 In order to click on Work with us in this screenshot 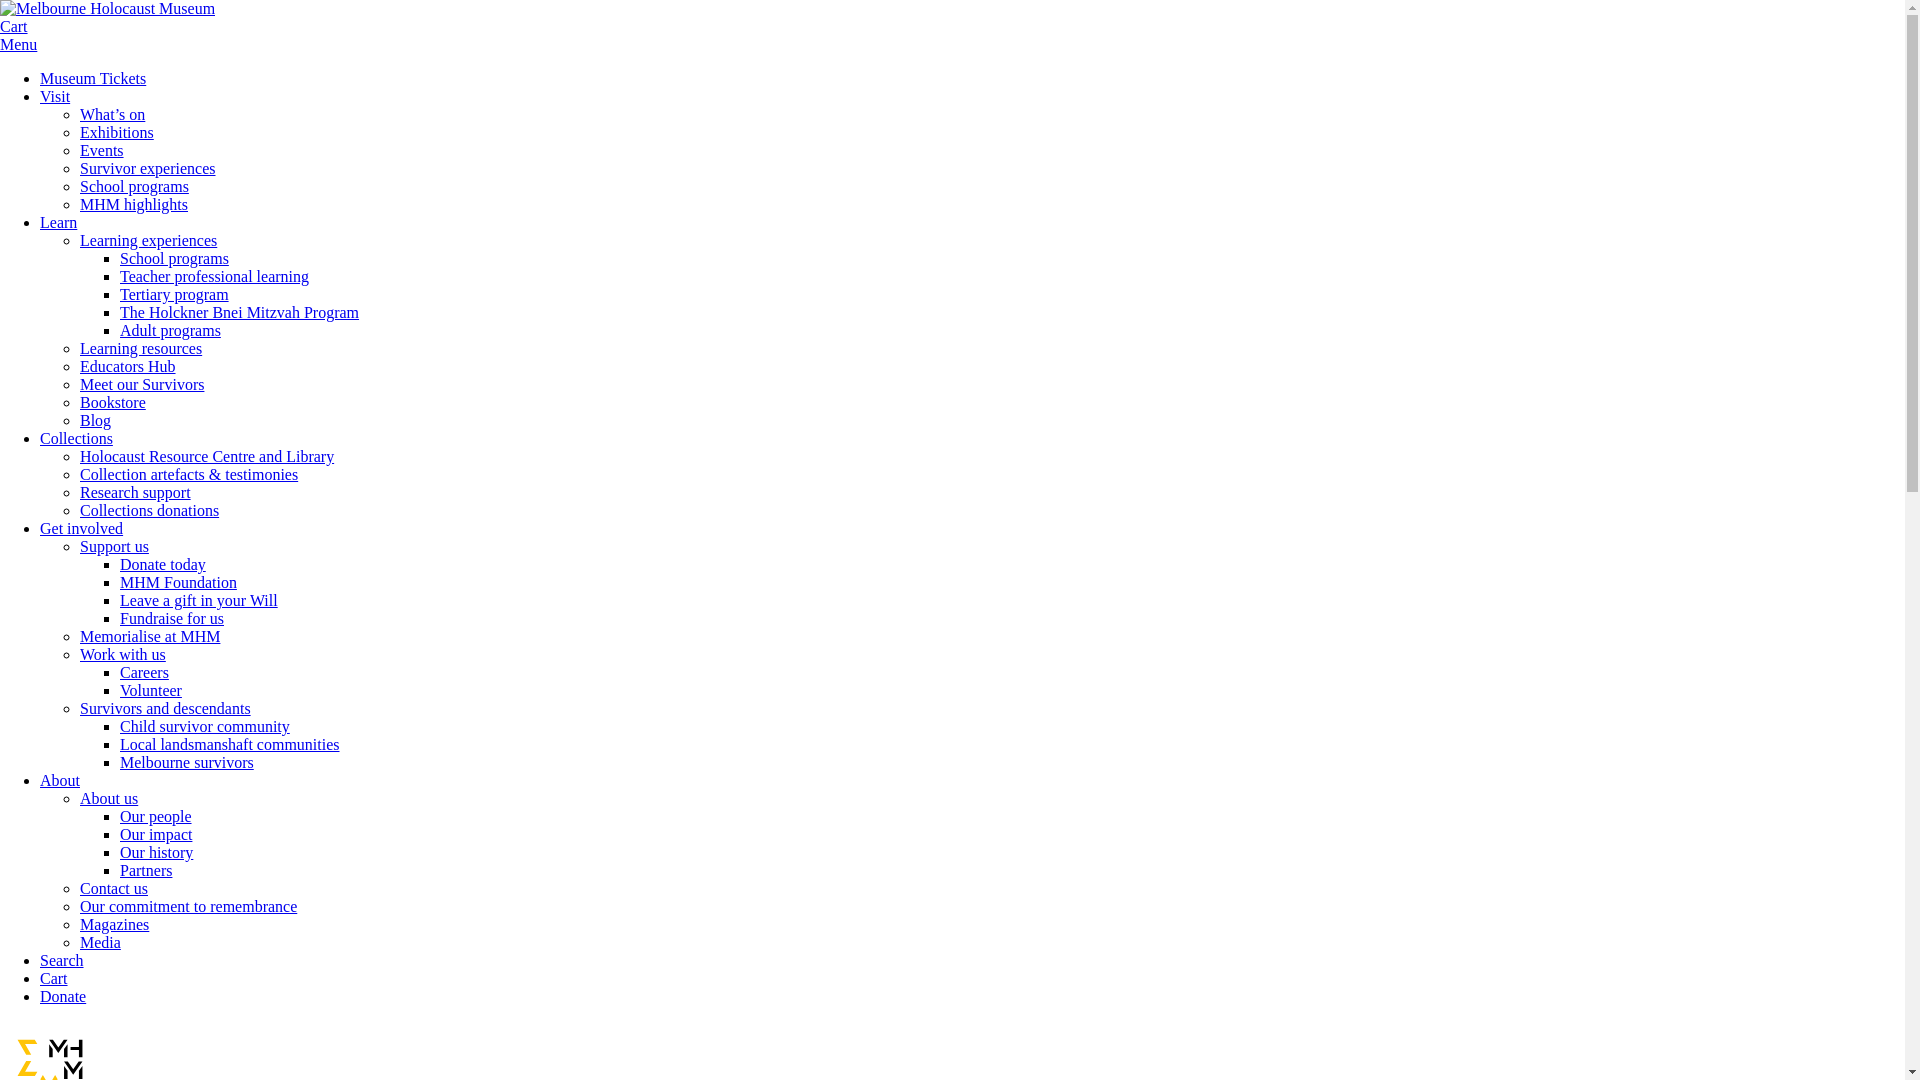, I will do `click(123, 654)`.